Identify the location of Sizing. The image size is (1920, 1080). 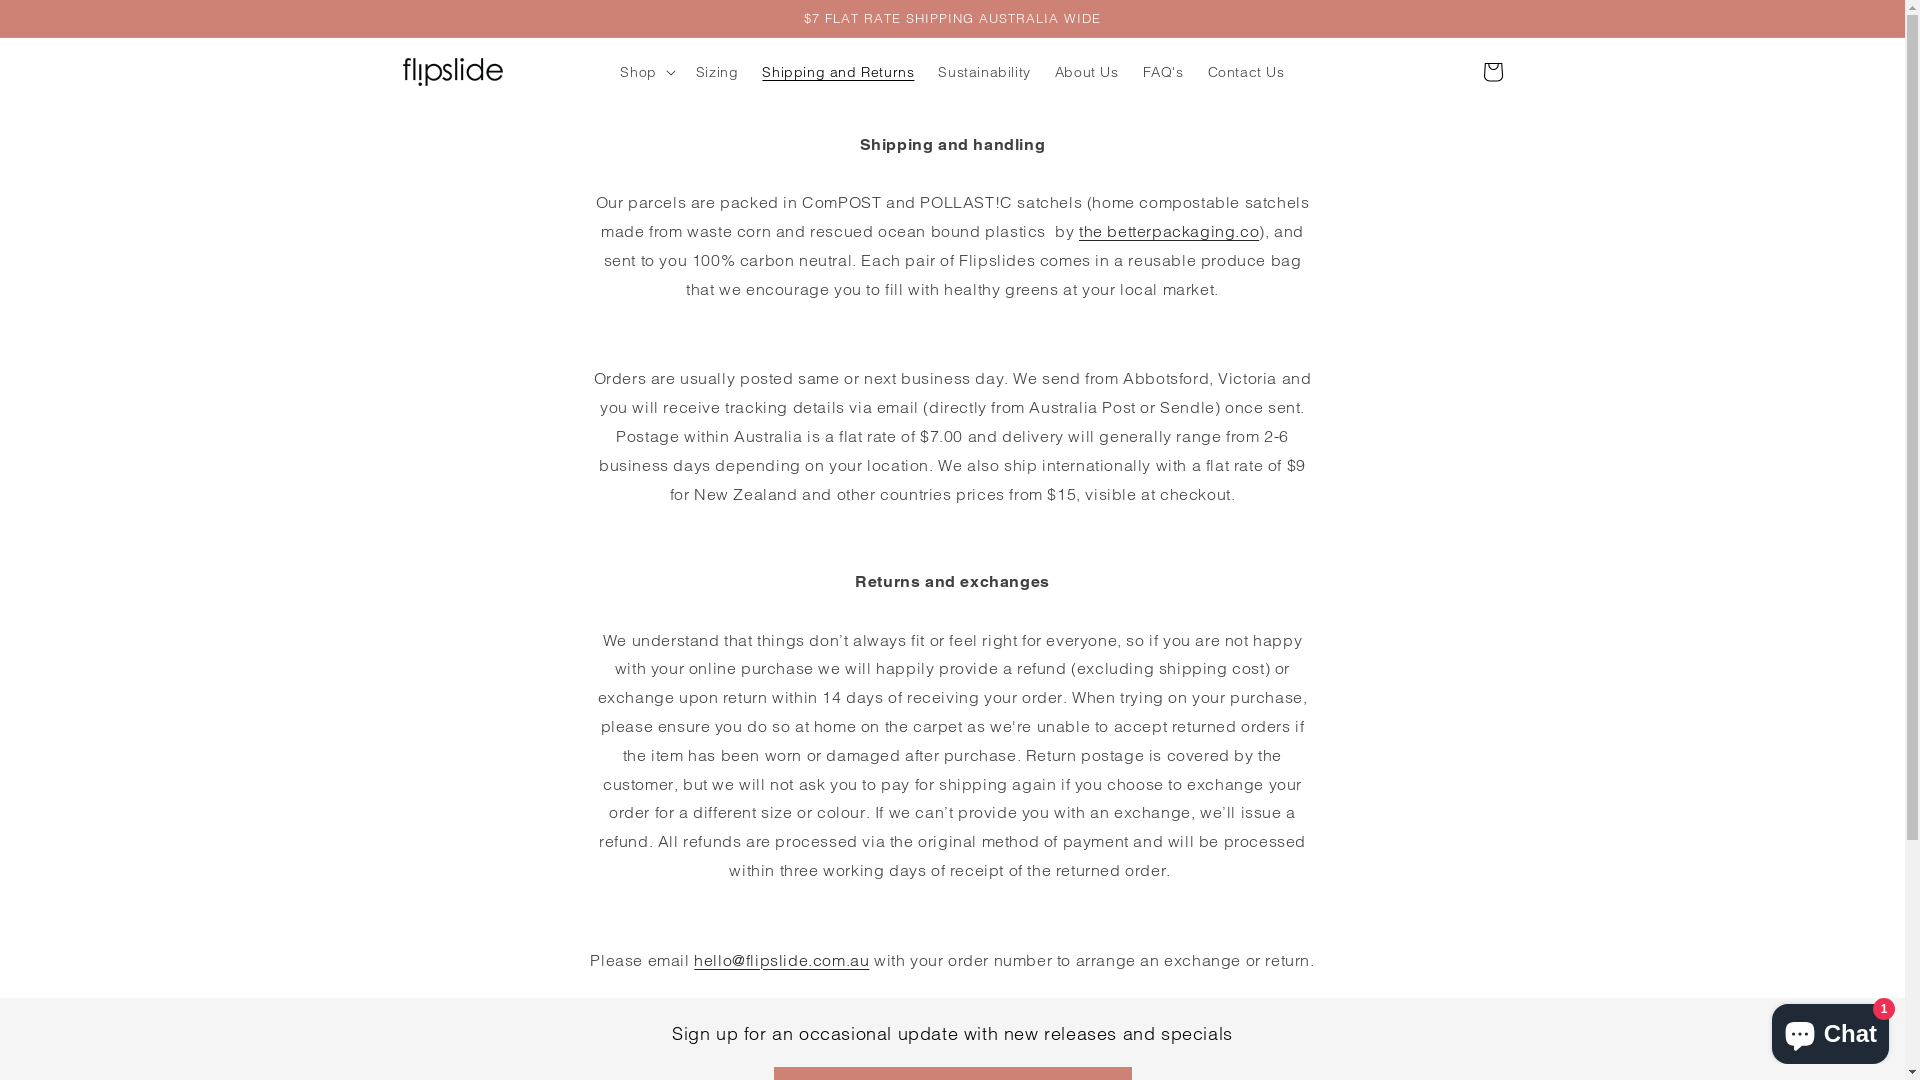
(718, 72).